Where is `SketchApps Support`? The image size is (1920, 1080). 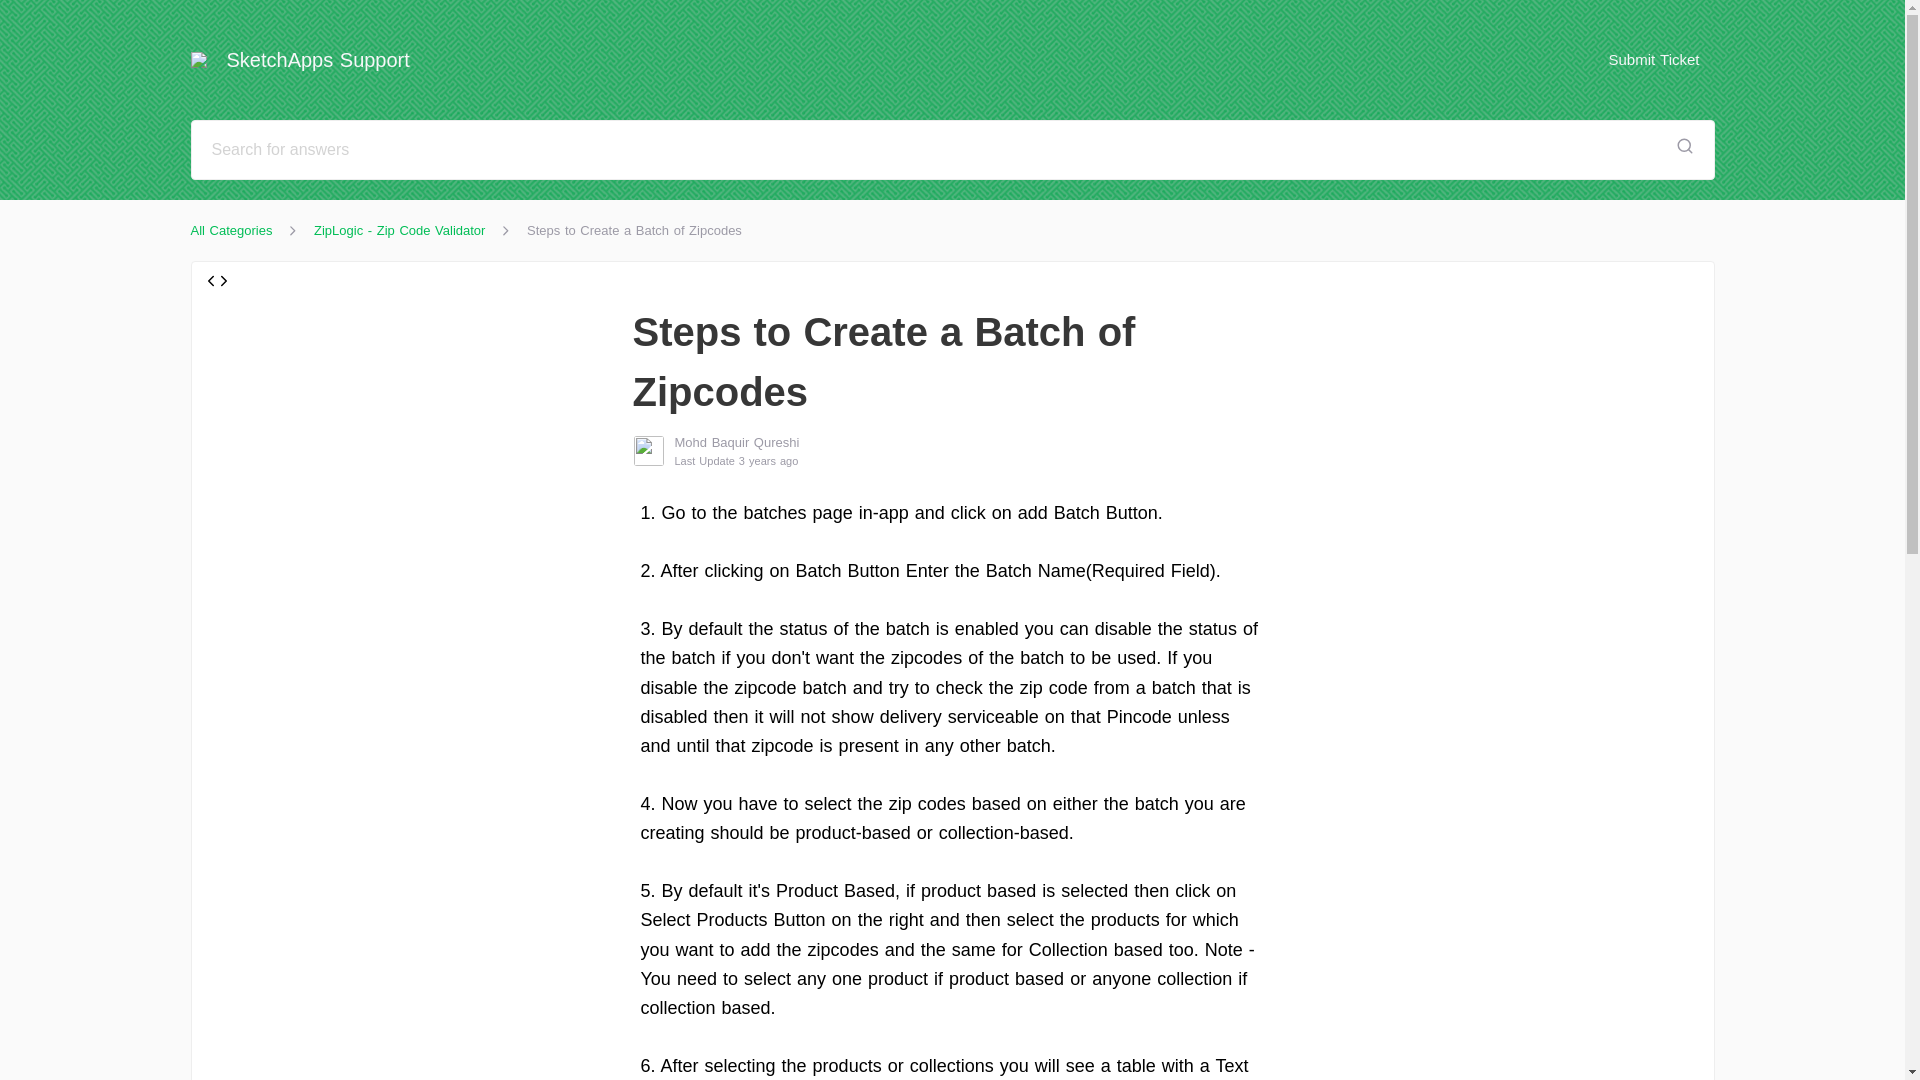 SketchApps Support is located at coordinates (309, 60).